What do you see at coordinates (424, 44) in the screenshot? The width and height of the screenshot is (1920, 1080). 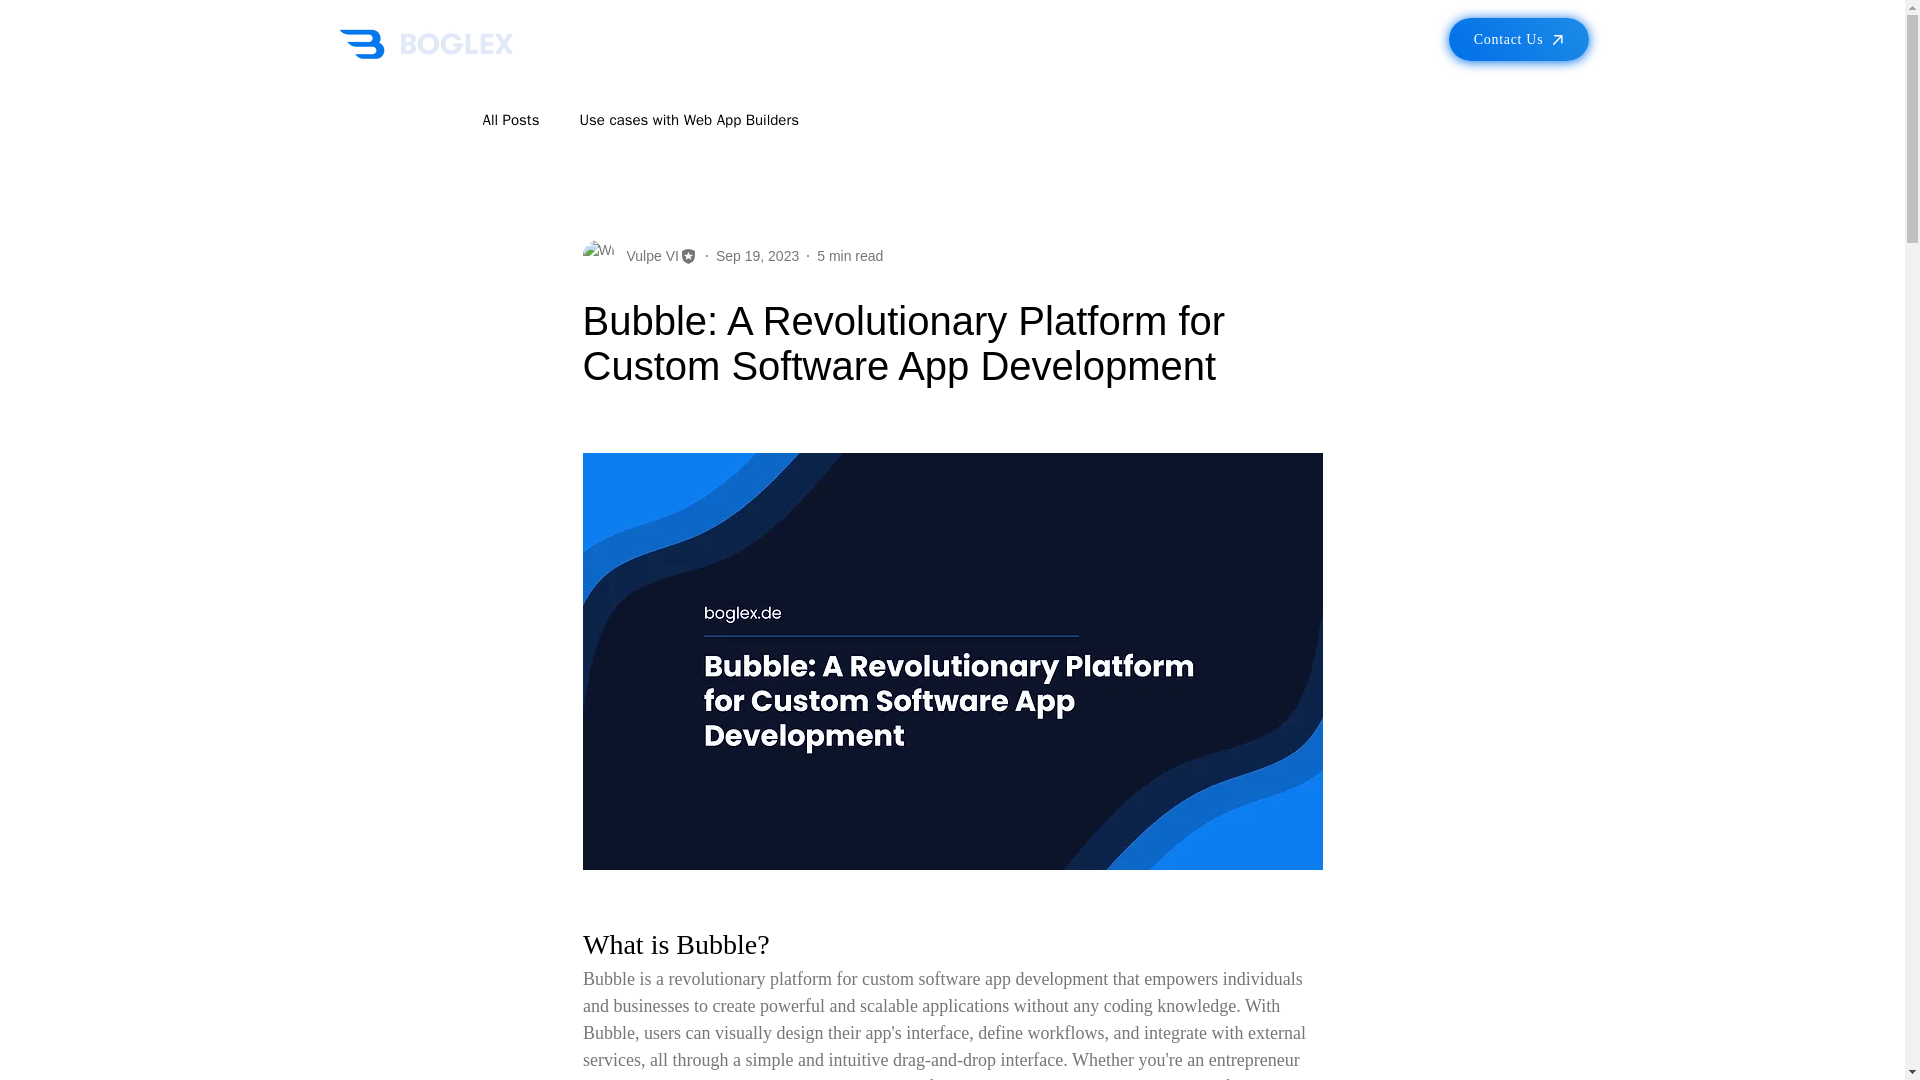 I see `Boglex` at bounding box center [424, 44].